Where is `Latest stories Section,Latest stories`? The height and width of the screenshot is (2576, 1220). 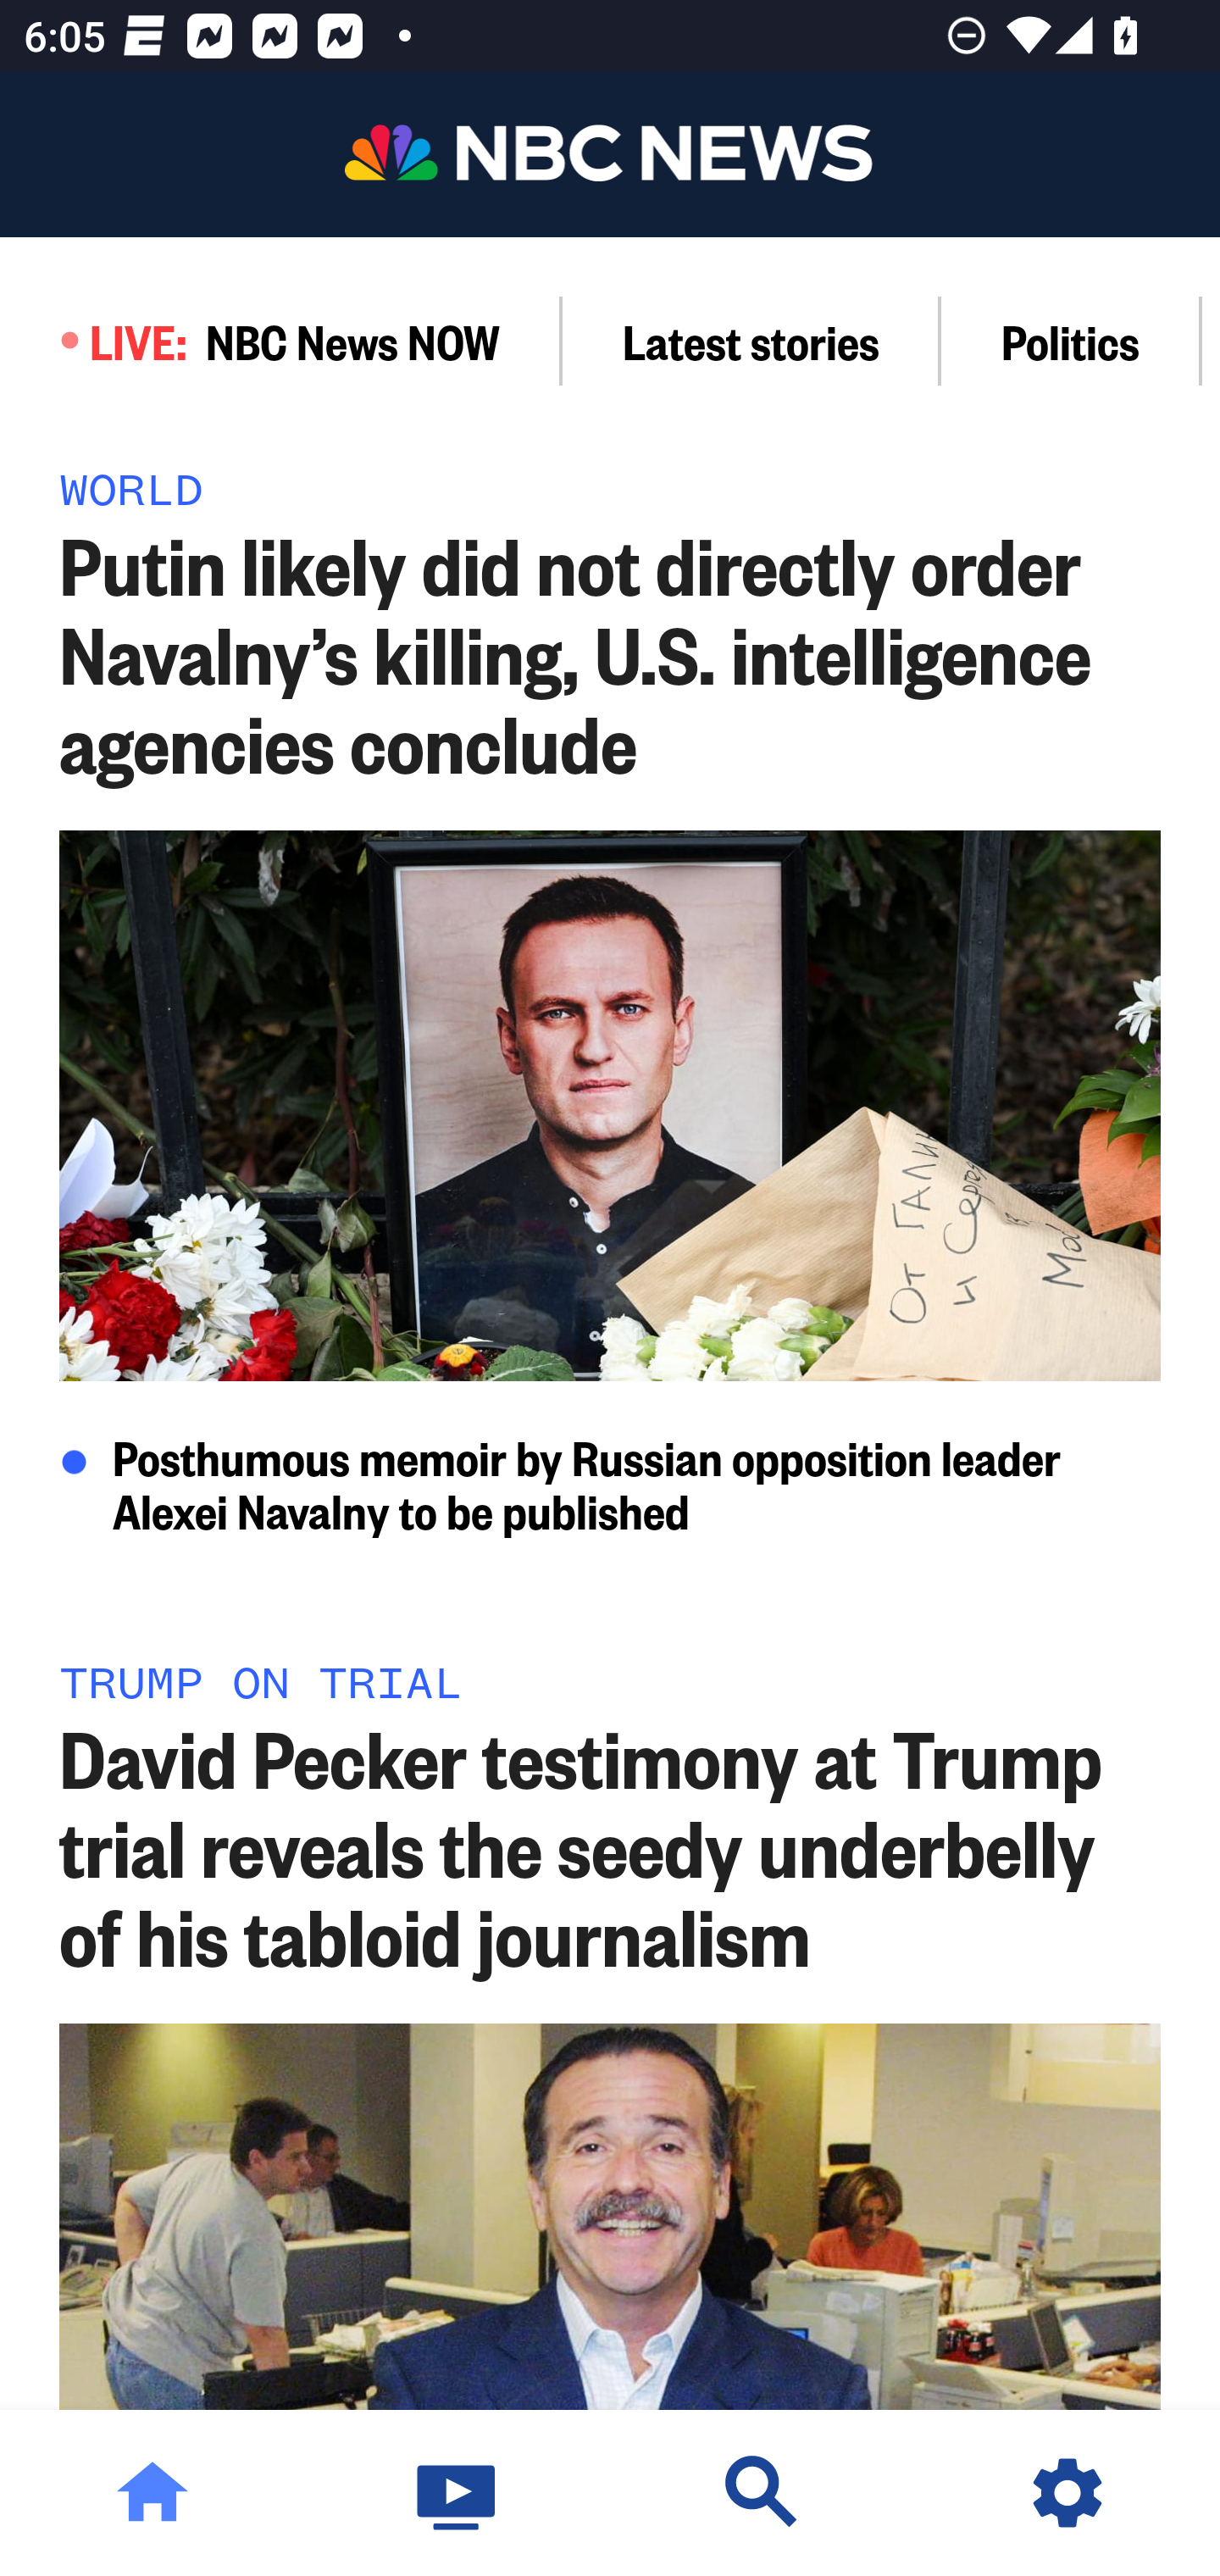 Latest stories Section,Latest stories is located at coordinates (751, 341).